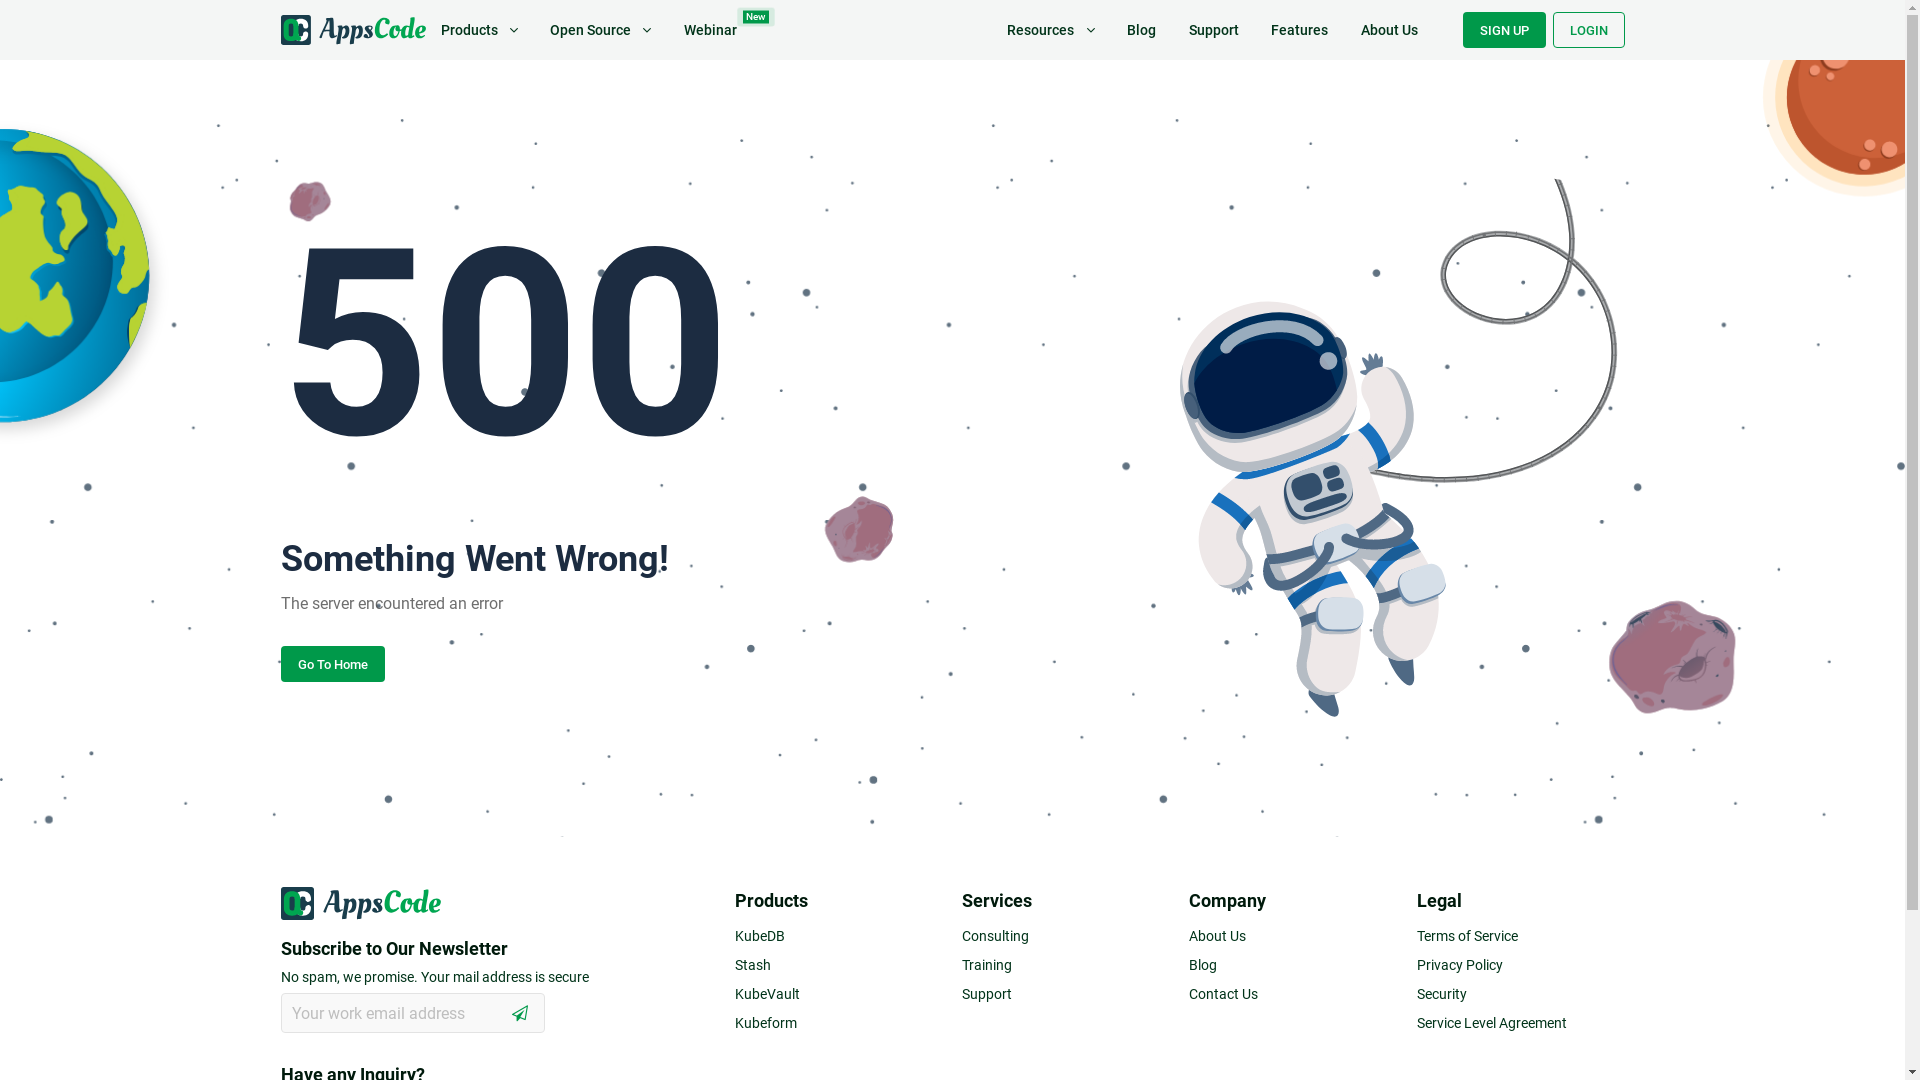 The image size is (1920, 1080). Describe the element at coordinates (839, 962) in the screenshot. I see `Stash` at that location.